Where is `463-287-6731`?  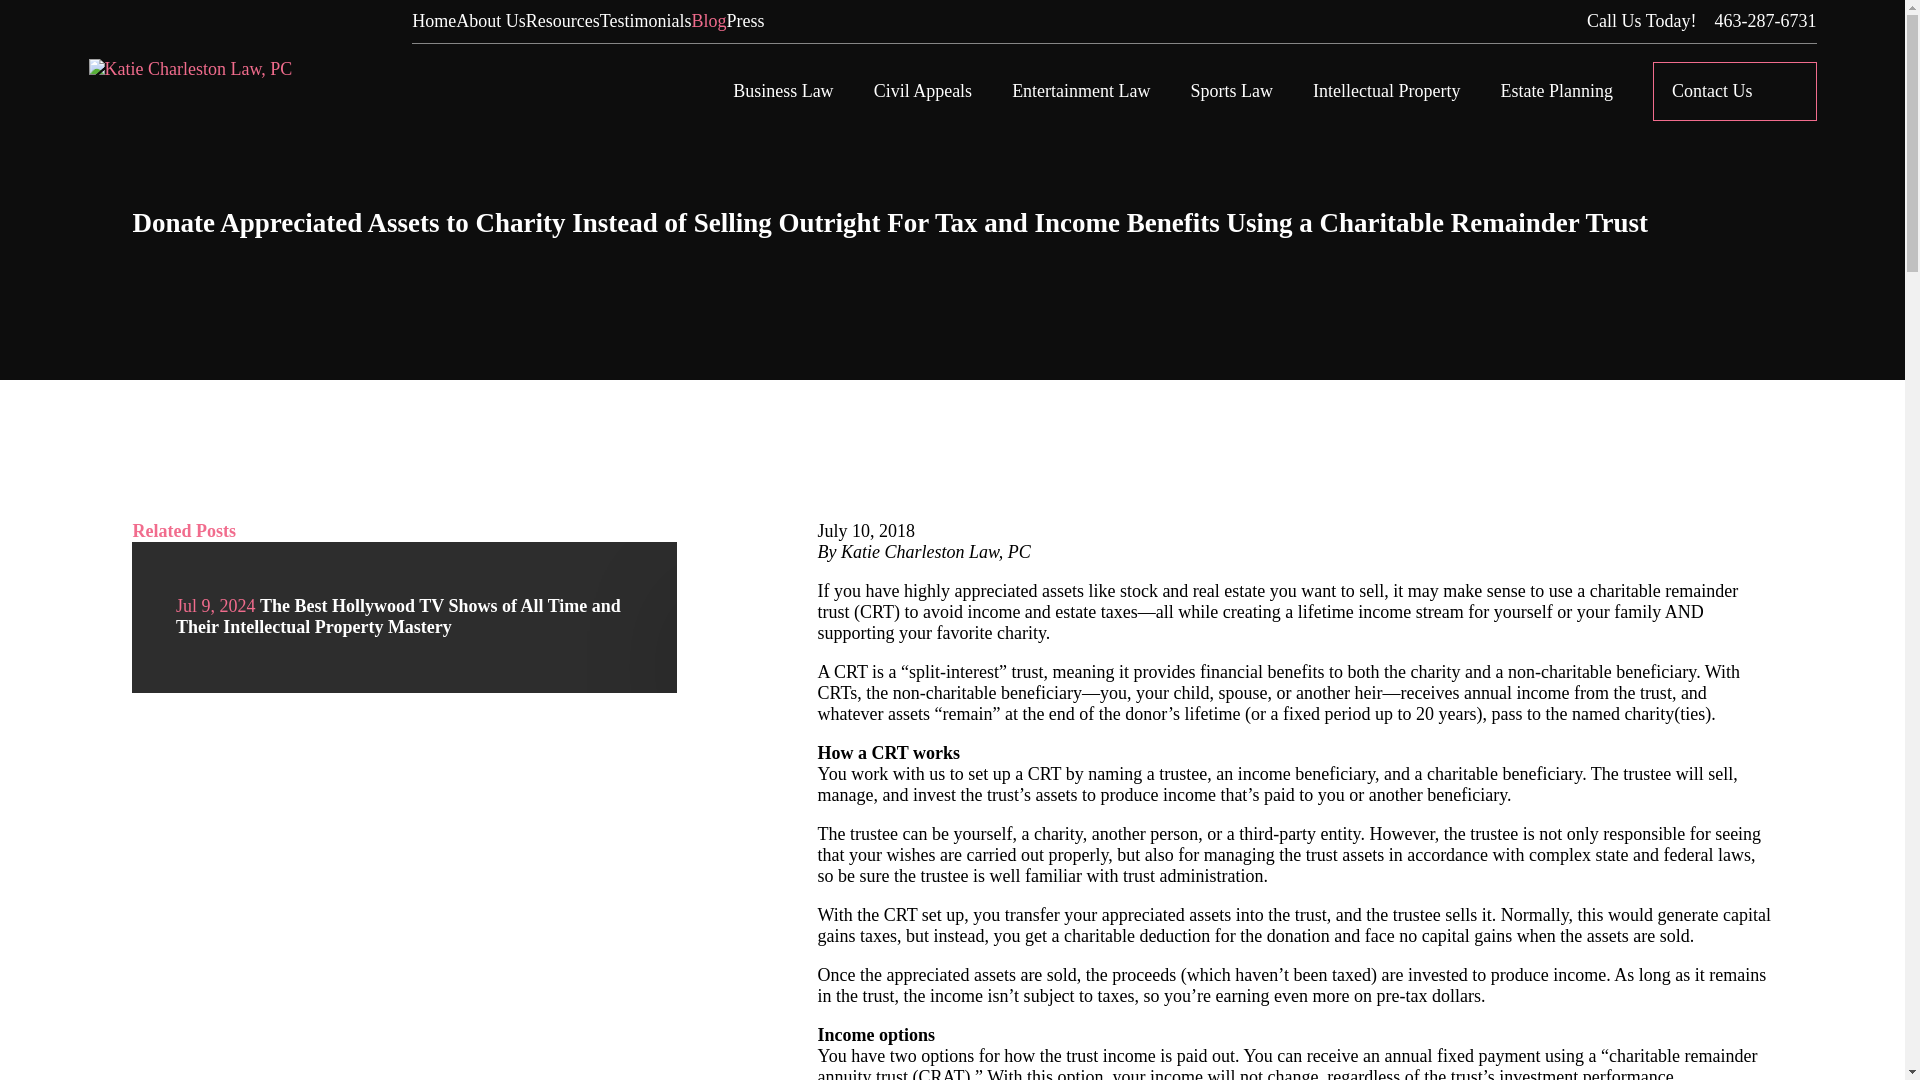 463-287-6731 is located at coordinates (1765, 21).